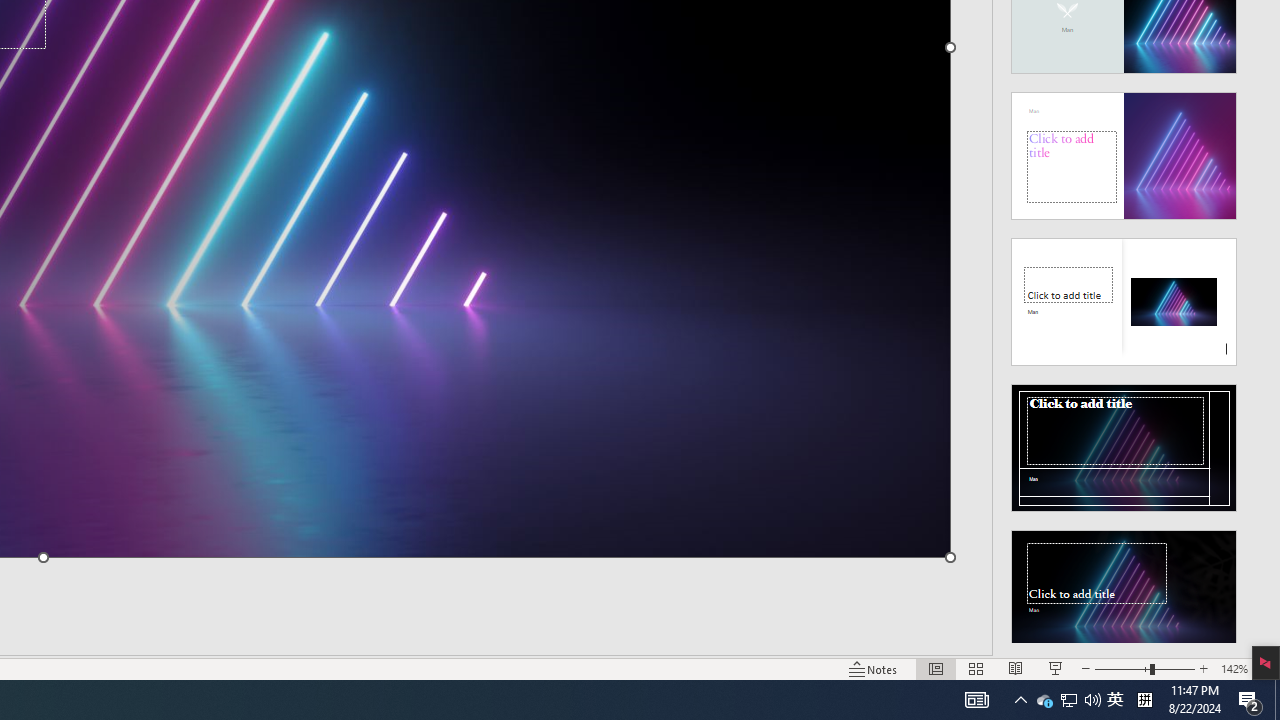 The width and height of the screenshot is (1280, 720). What do you see at coordinates (1234, 668) in the screenshot?
I see `Zoom 142%` at bounding box center [1234, 668].